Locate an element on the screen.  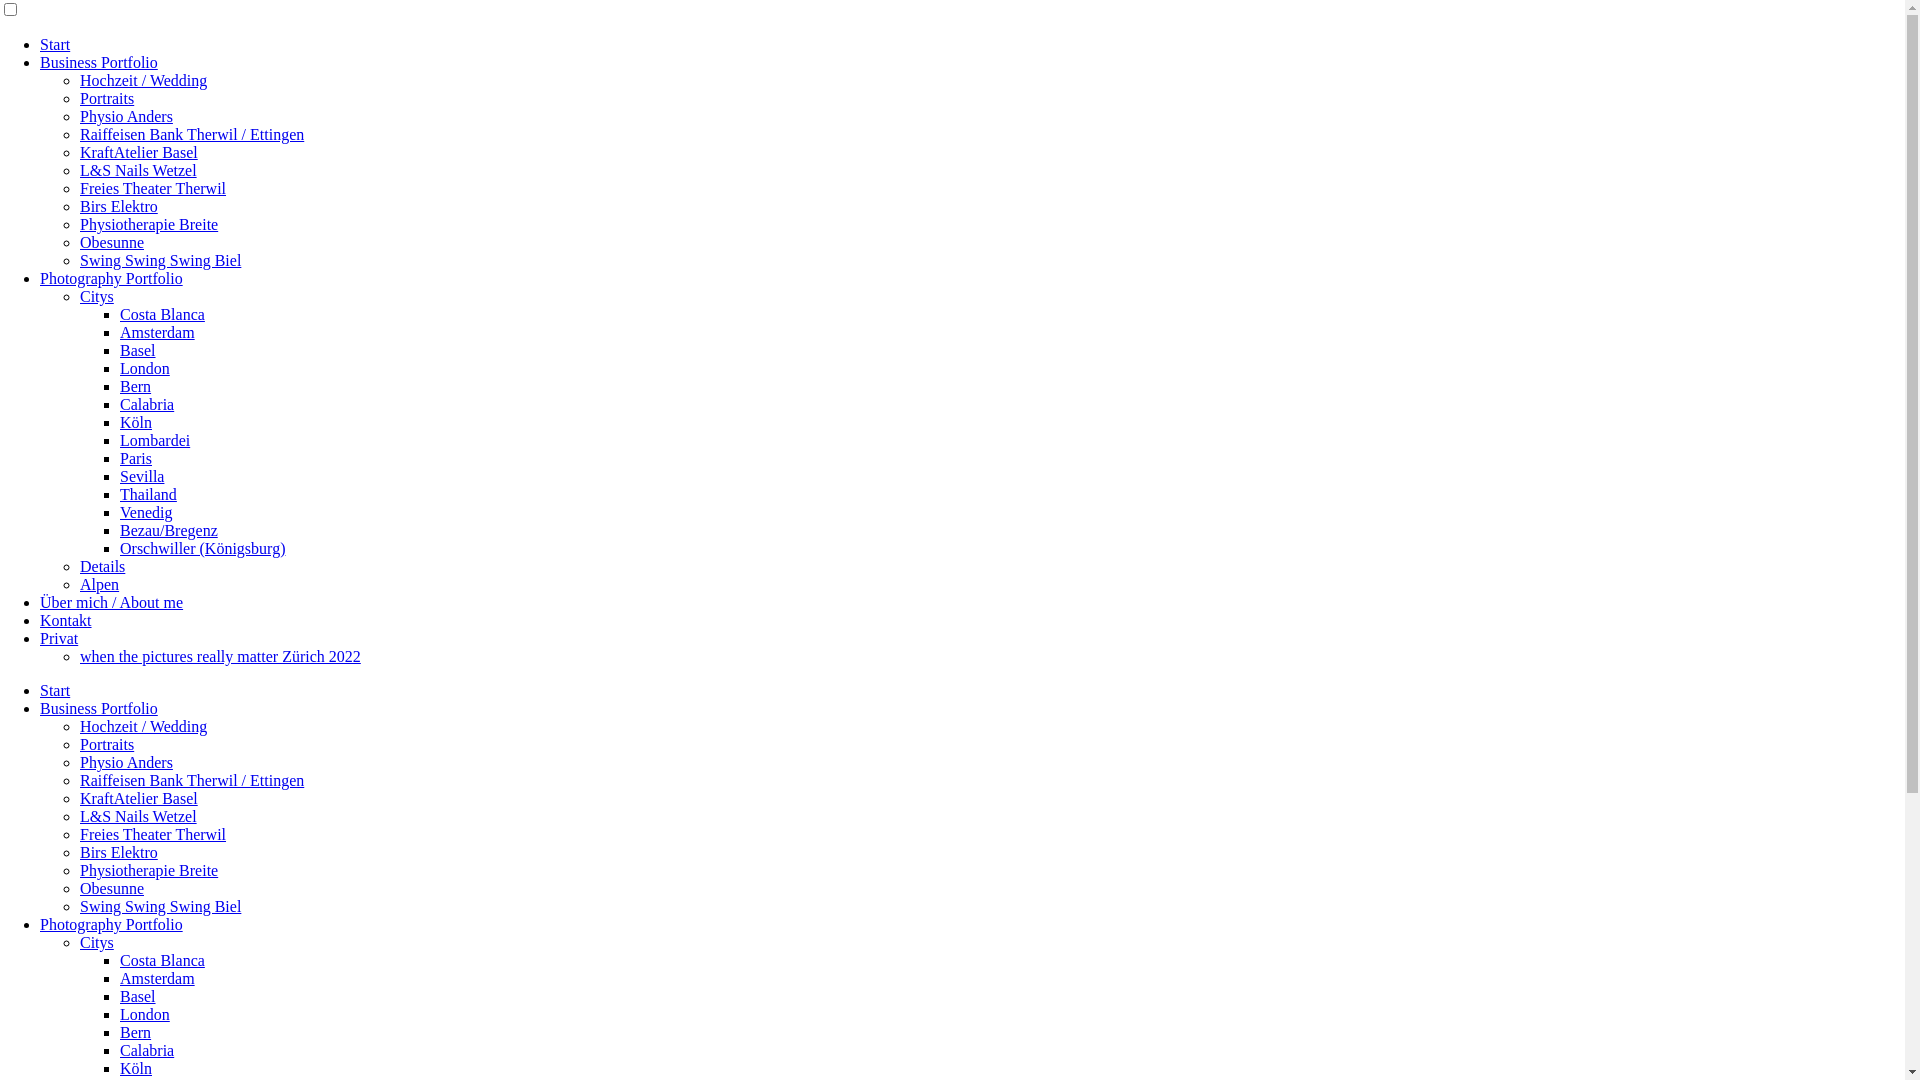
Physio Anders is located at coordinates (126, 762).